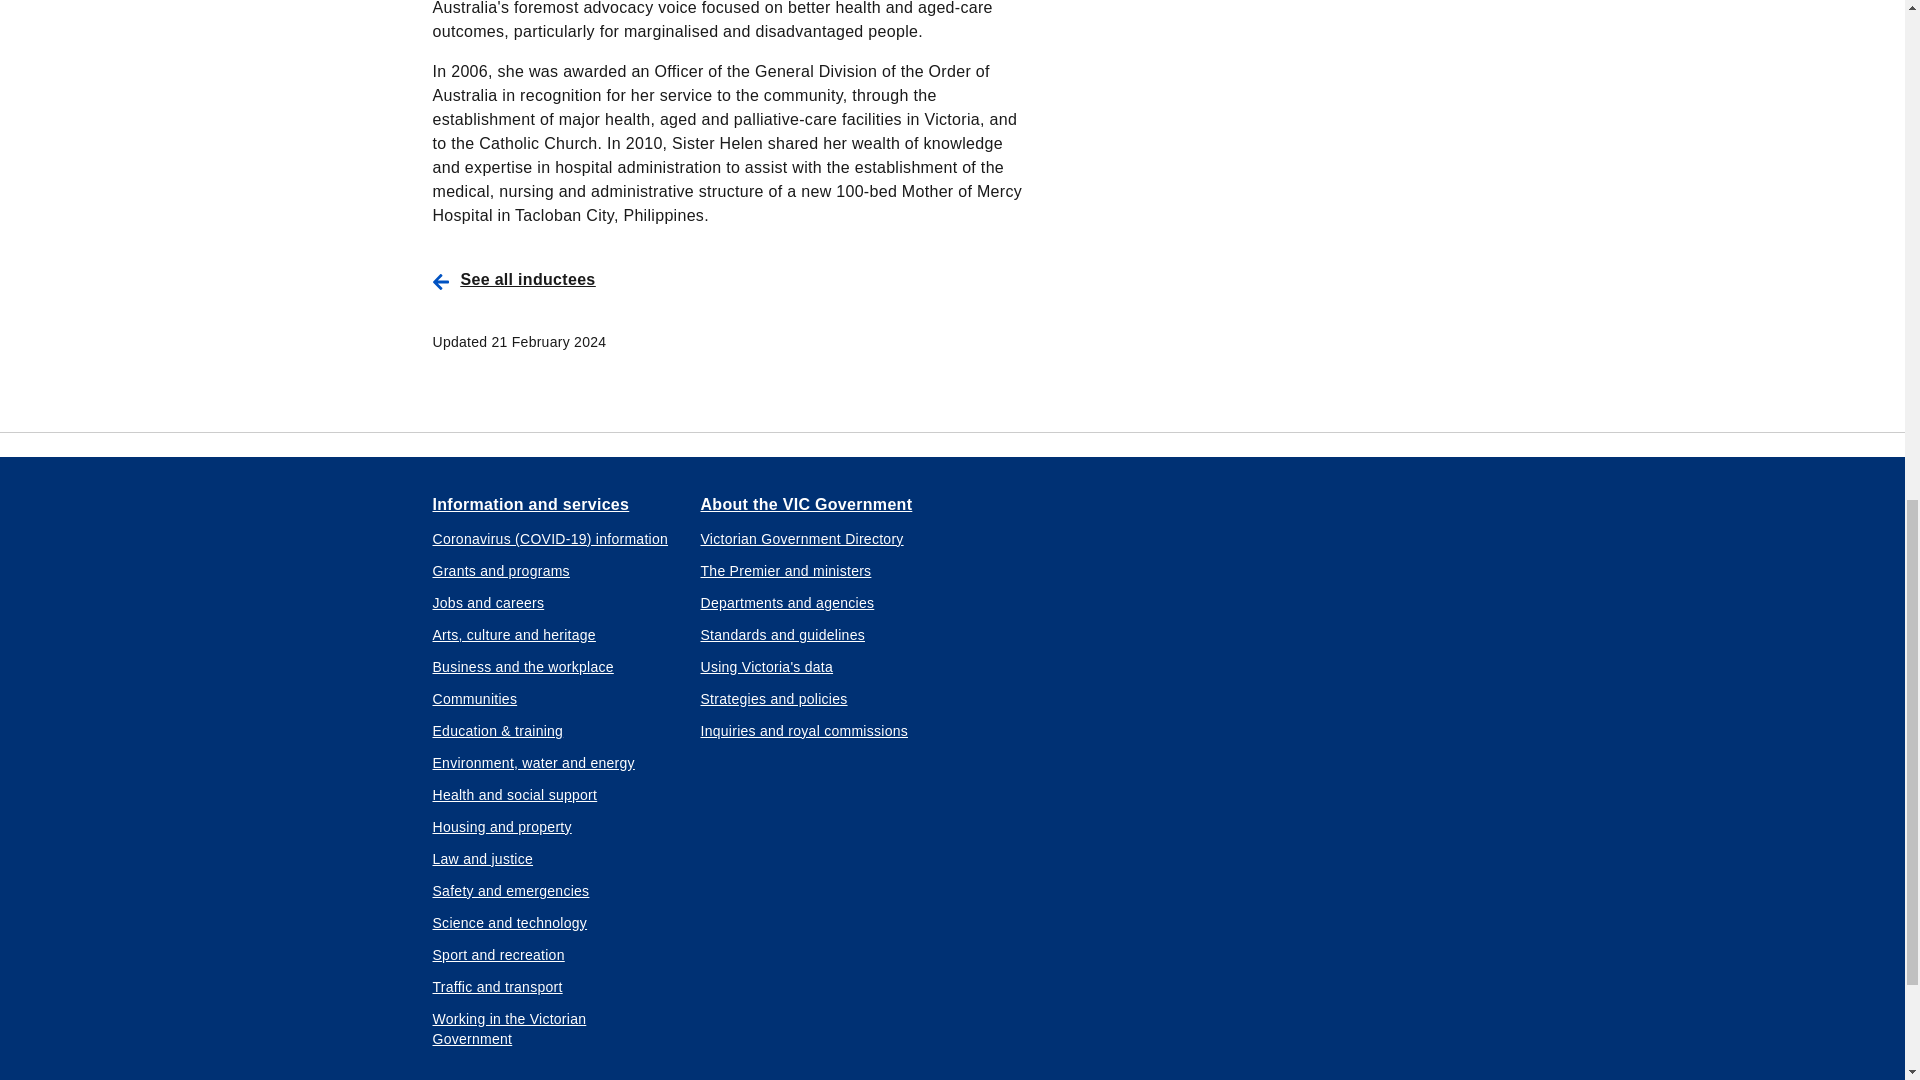  I want to click on Sport and recreation, so click(498, 954).